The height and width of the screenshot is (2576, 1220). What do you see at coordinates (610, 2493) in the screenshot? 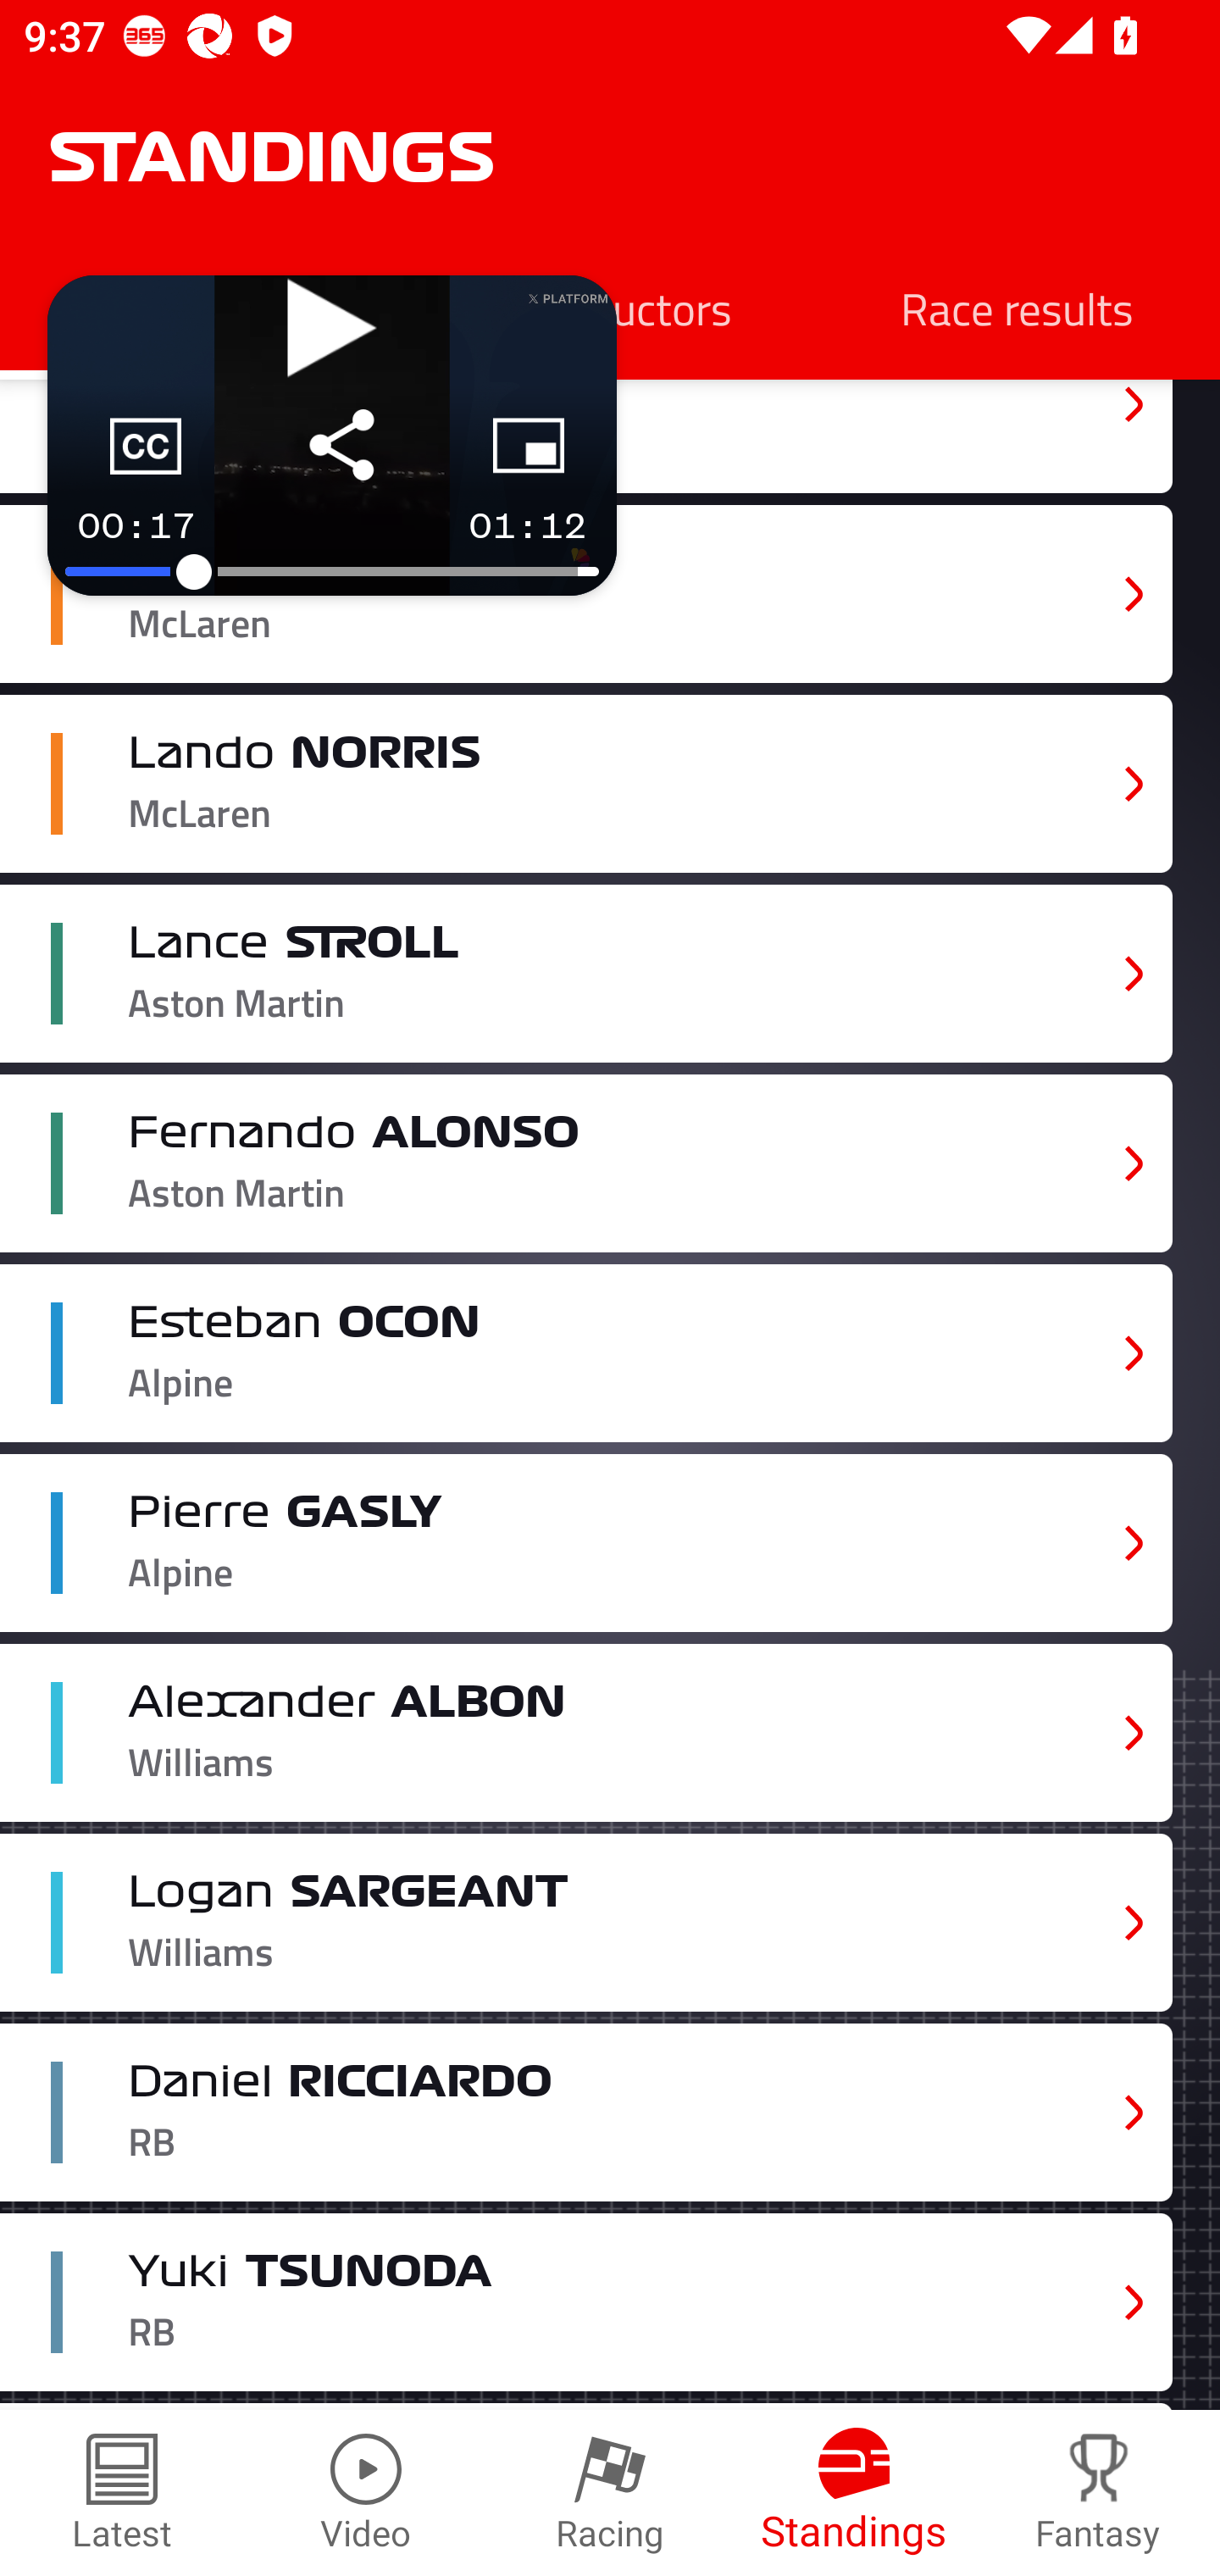
I see `Racing` at bounding box center [610, 2493].